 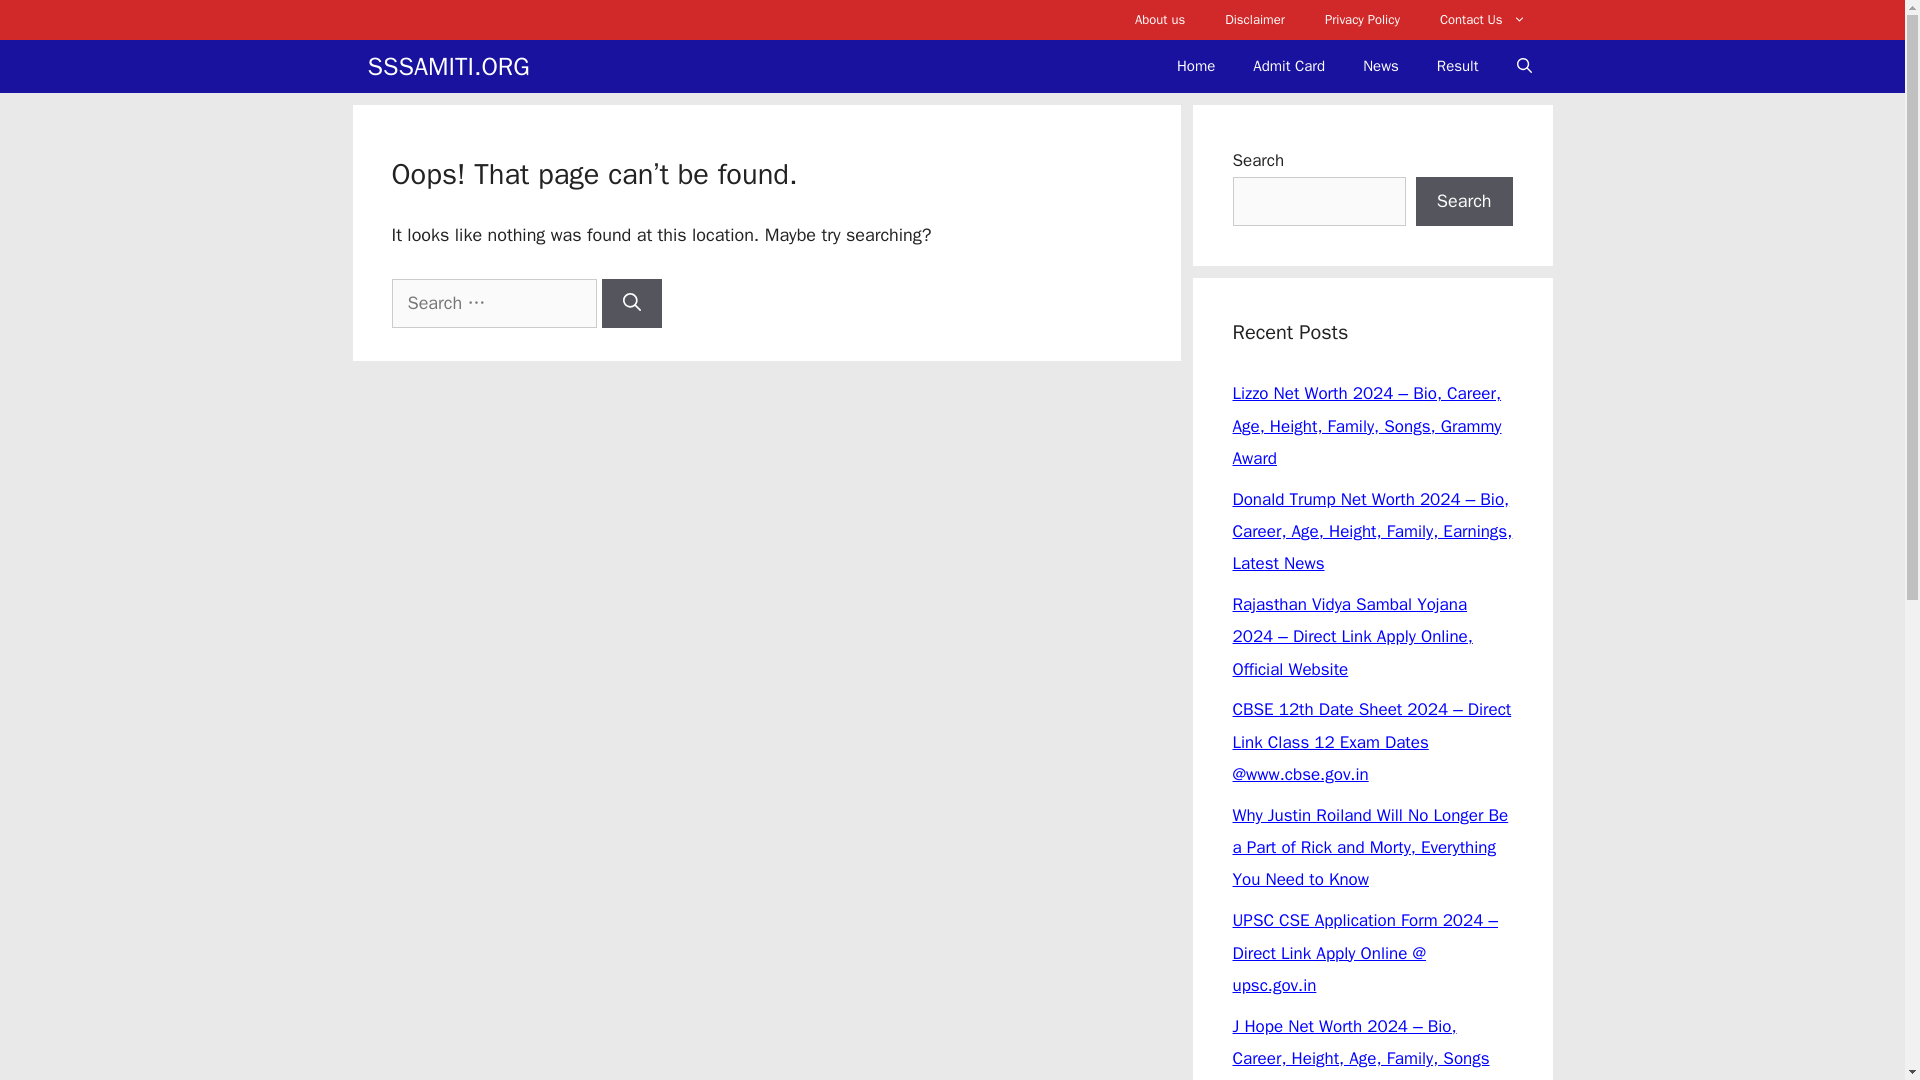 What do you see at coordinates (1196, 66) in the screenshot?
I see `Home` at bounding box center [1196, 66].